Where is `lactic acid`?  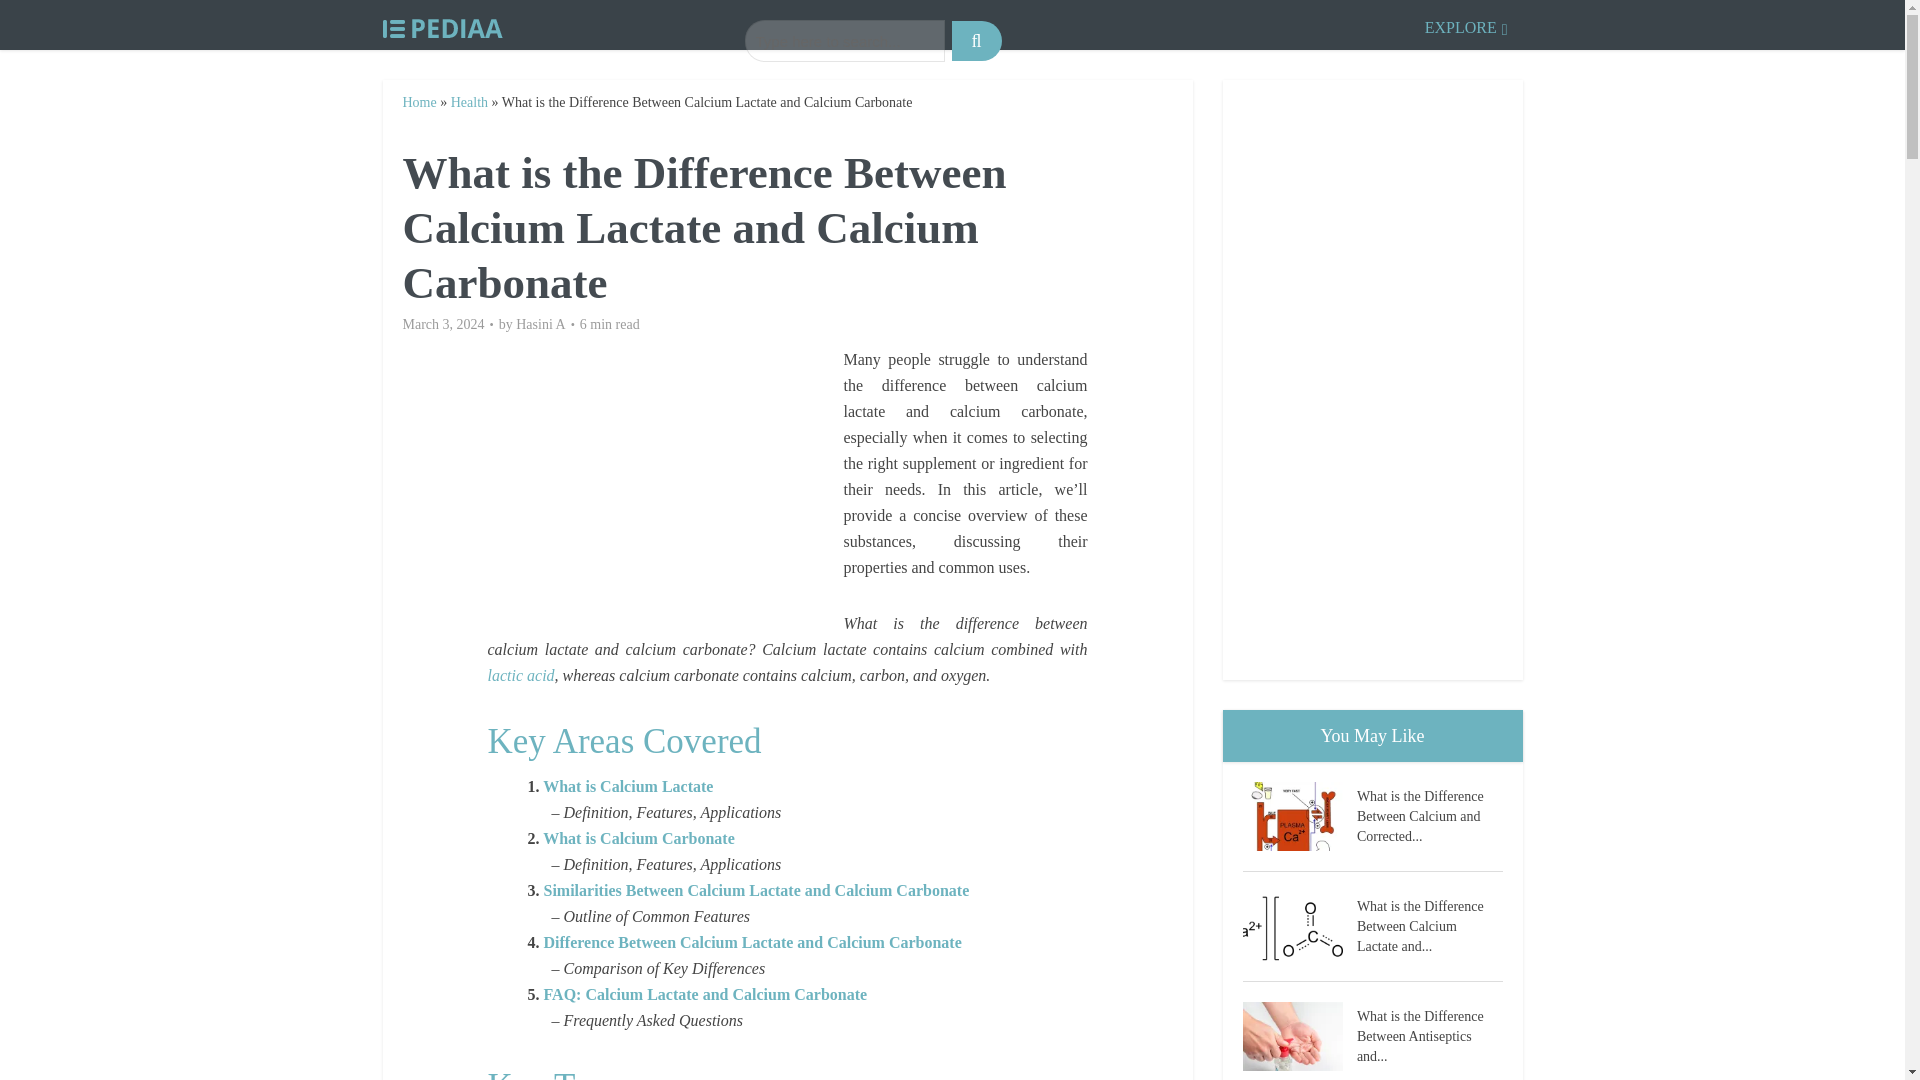 lactic acid is located at coordinates (520, 675).